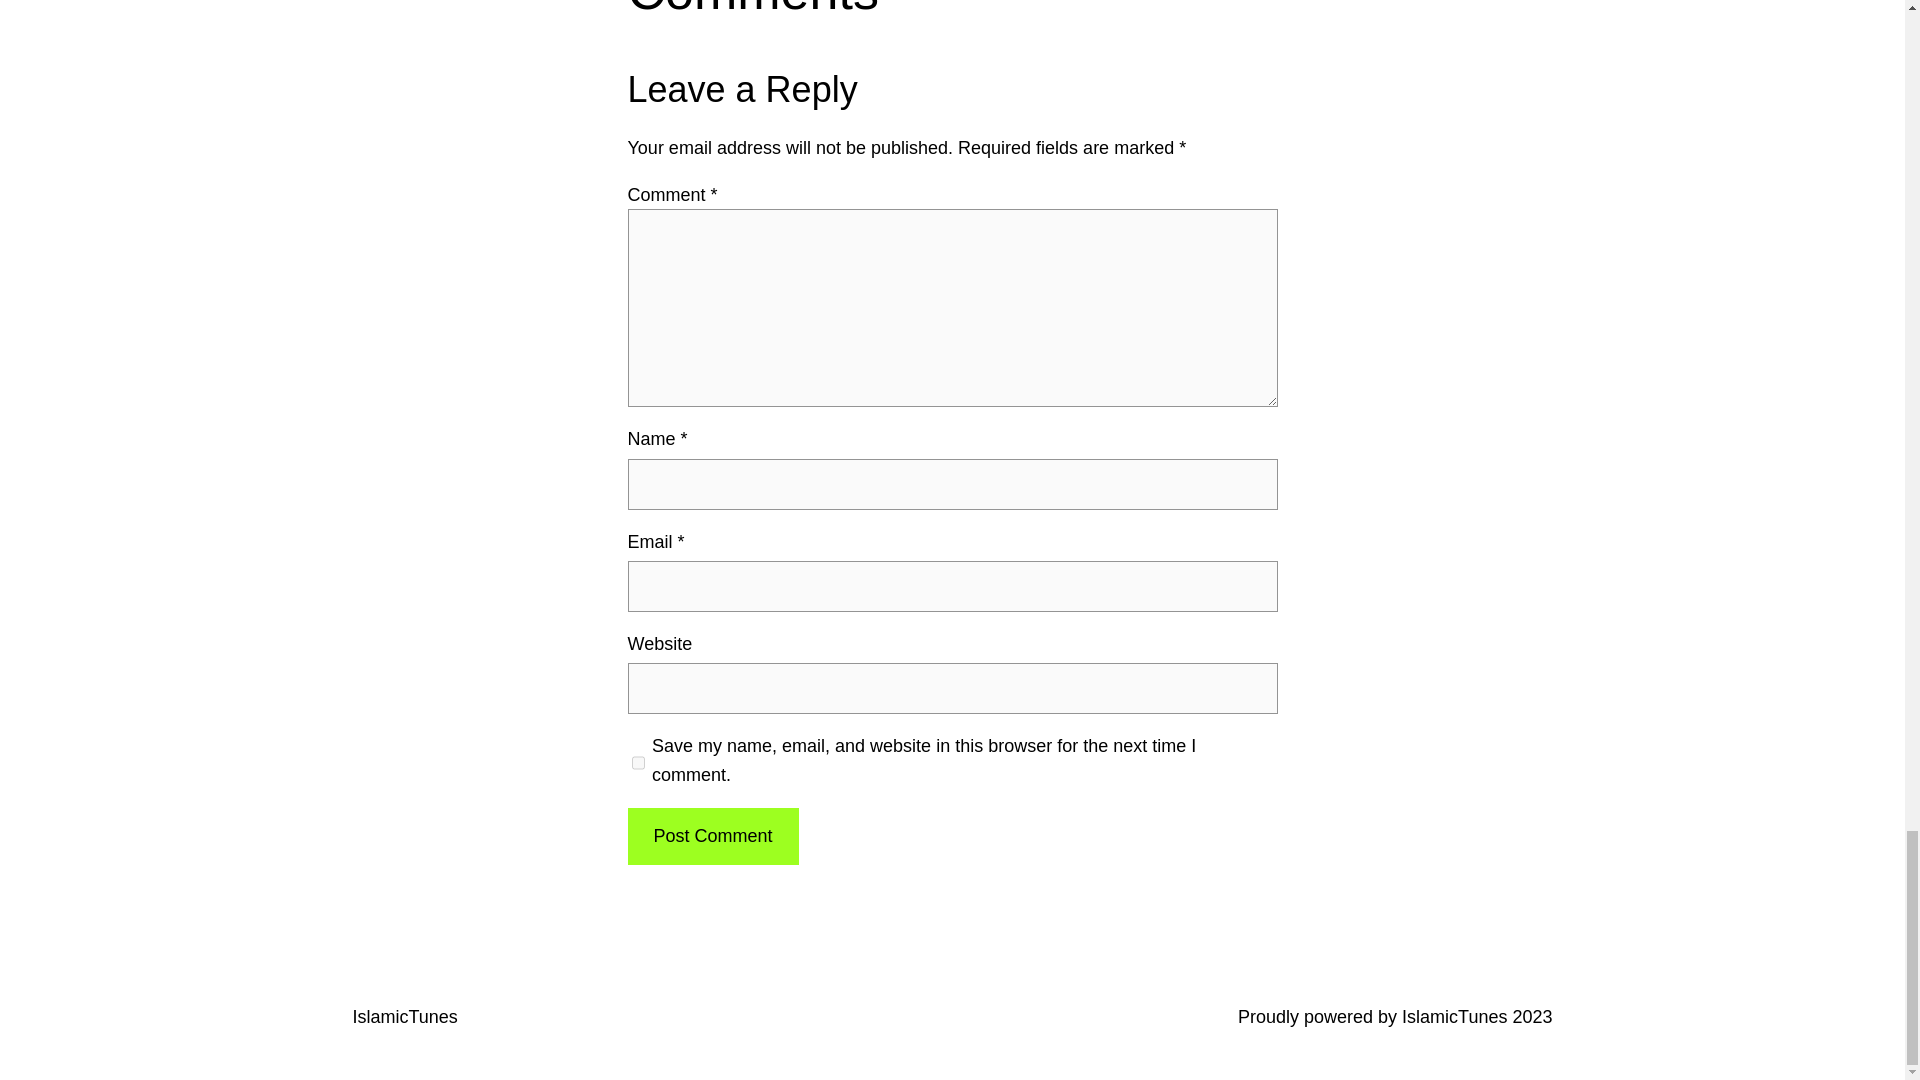 The width and height of the screenshot is (1920, 1080). Describe the element at coordinates (404, 1016) in the screenshot. I see `IslamicTunes` at that location.